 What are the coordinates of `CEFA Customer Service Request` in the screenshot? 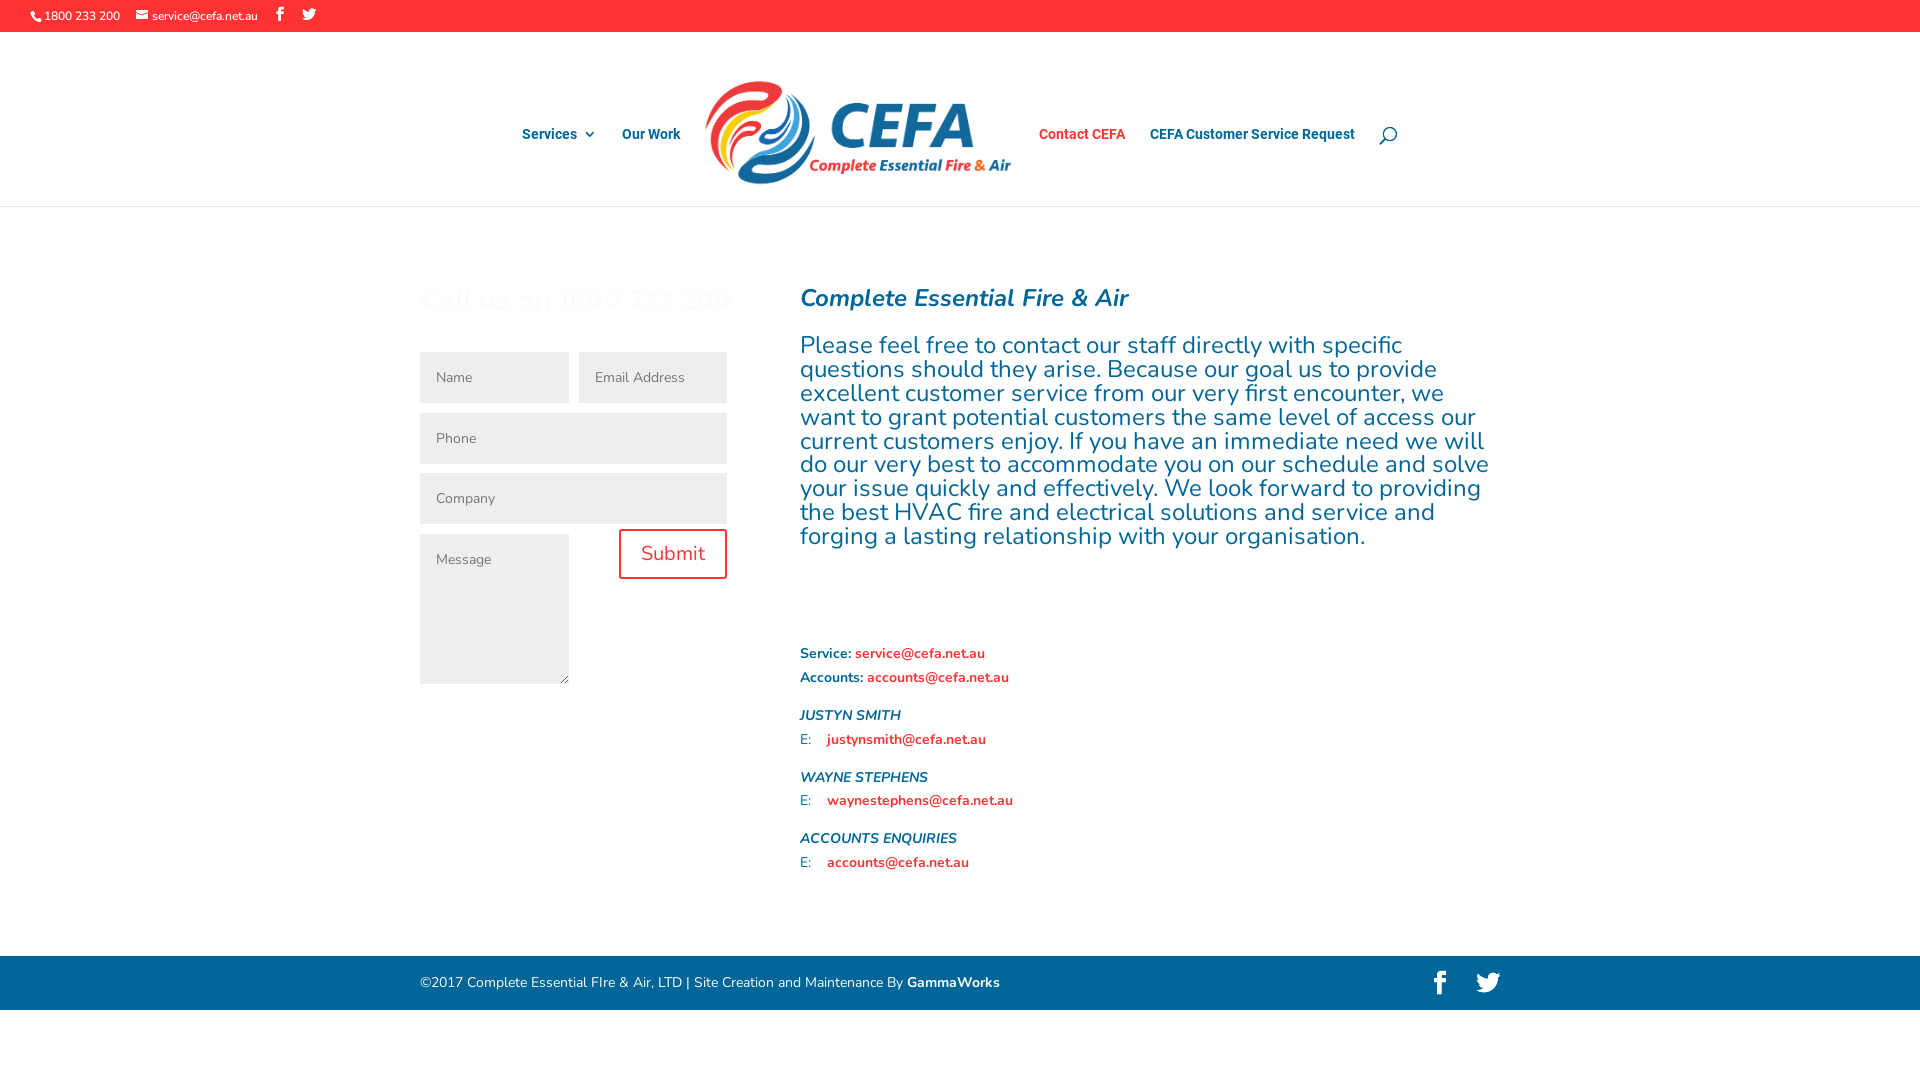 It's located at (1252, 166).